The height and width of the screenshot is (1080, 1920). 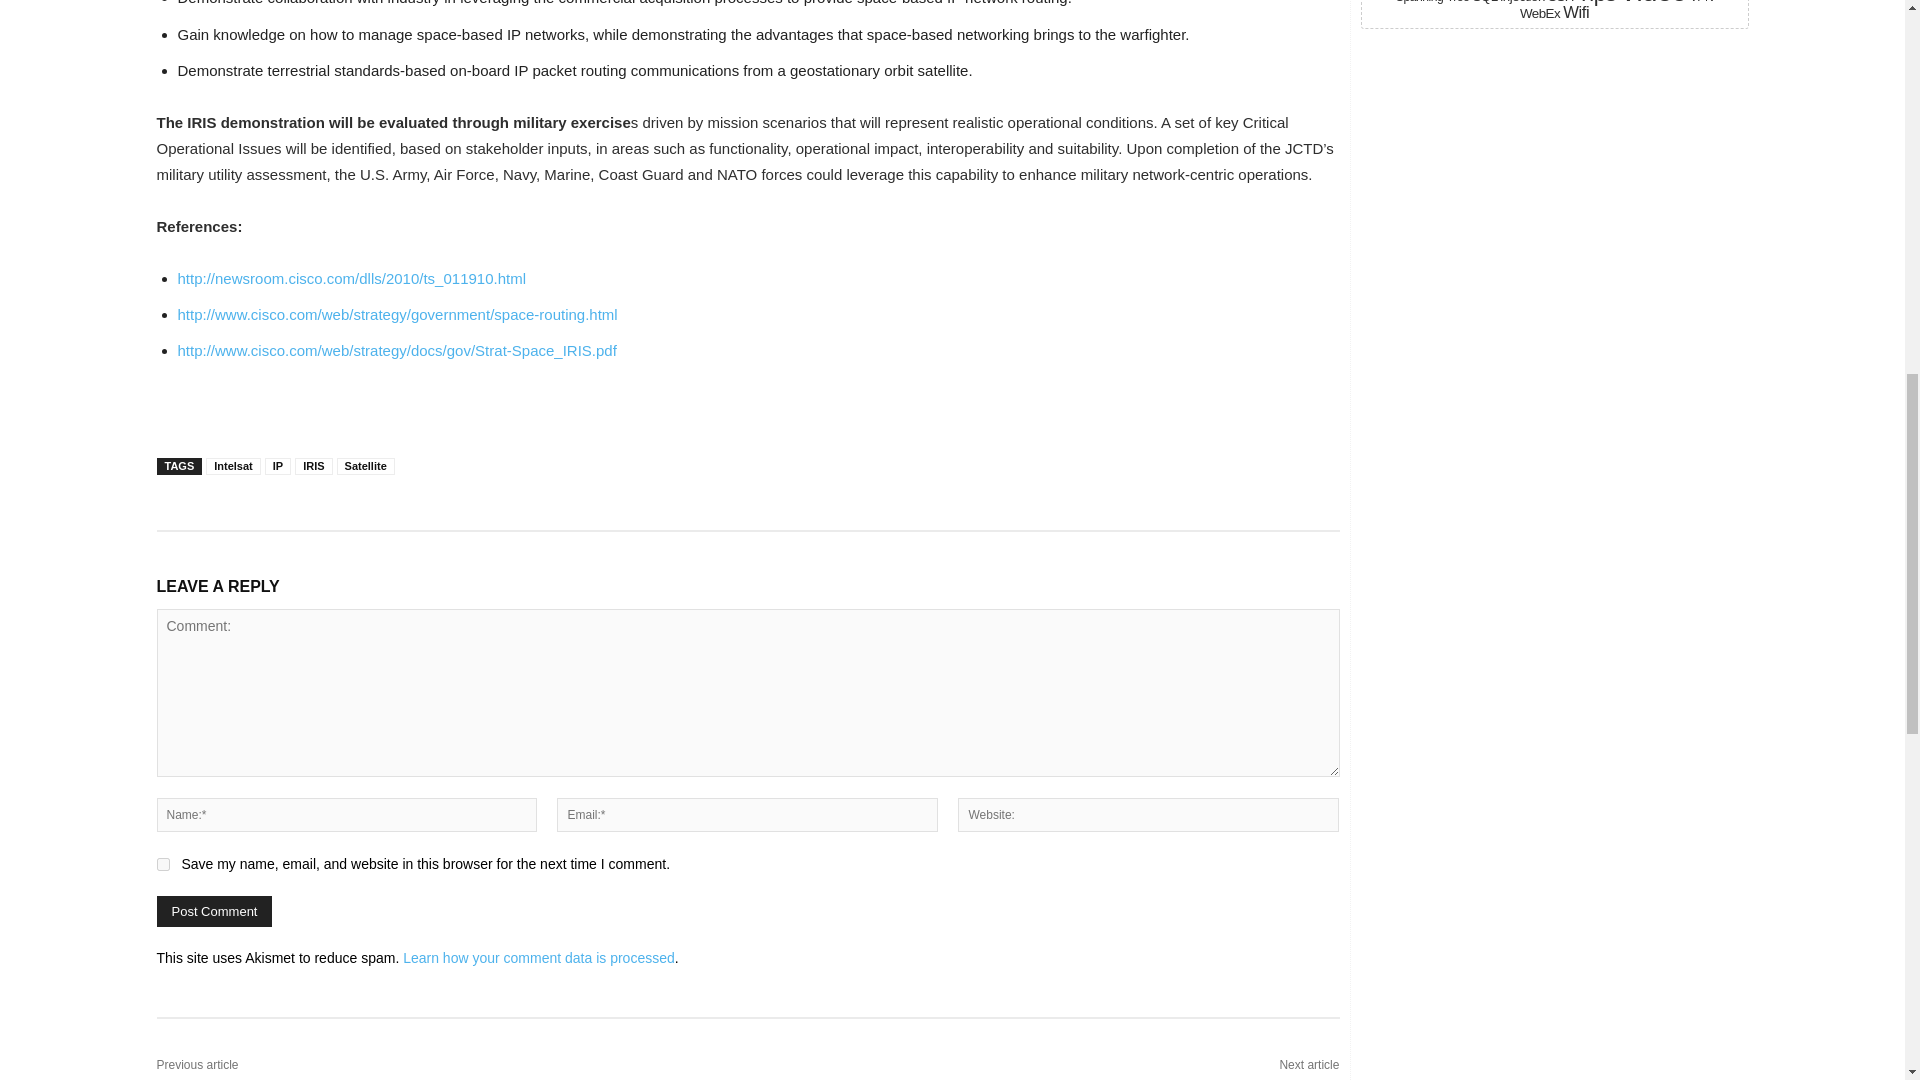 I want to click on IRIS, so click(x=314, y=466).